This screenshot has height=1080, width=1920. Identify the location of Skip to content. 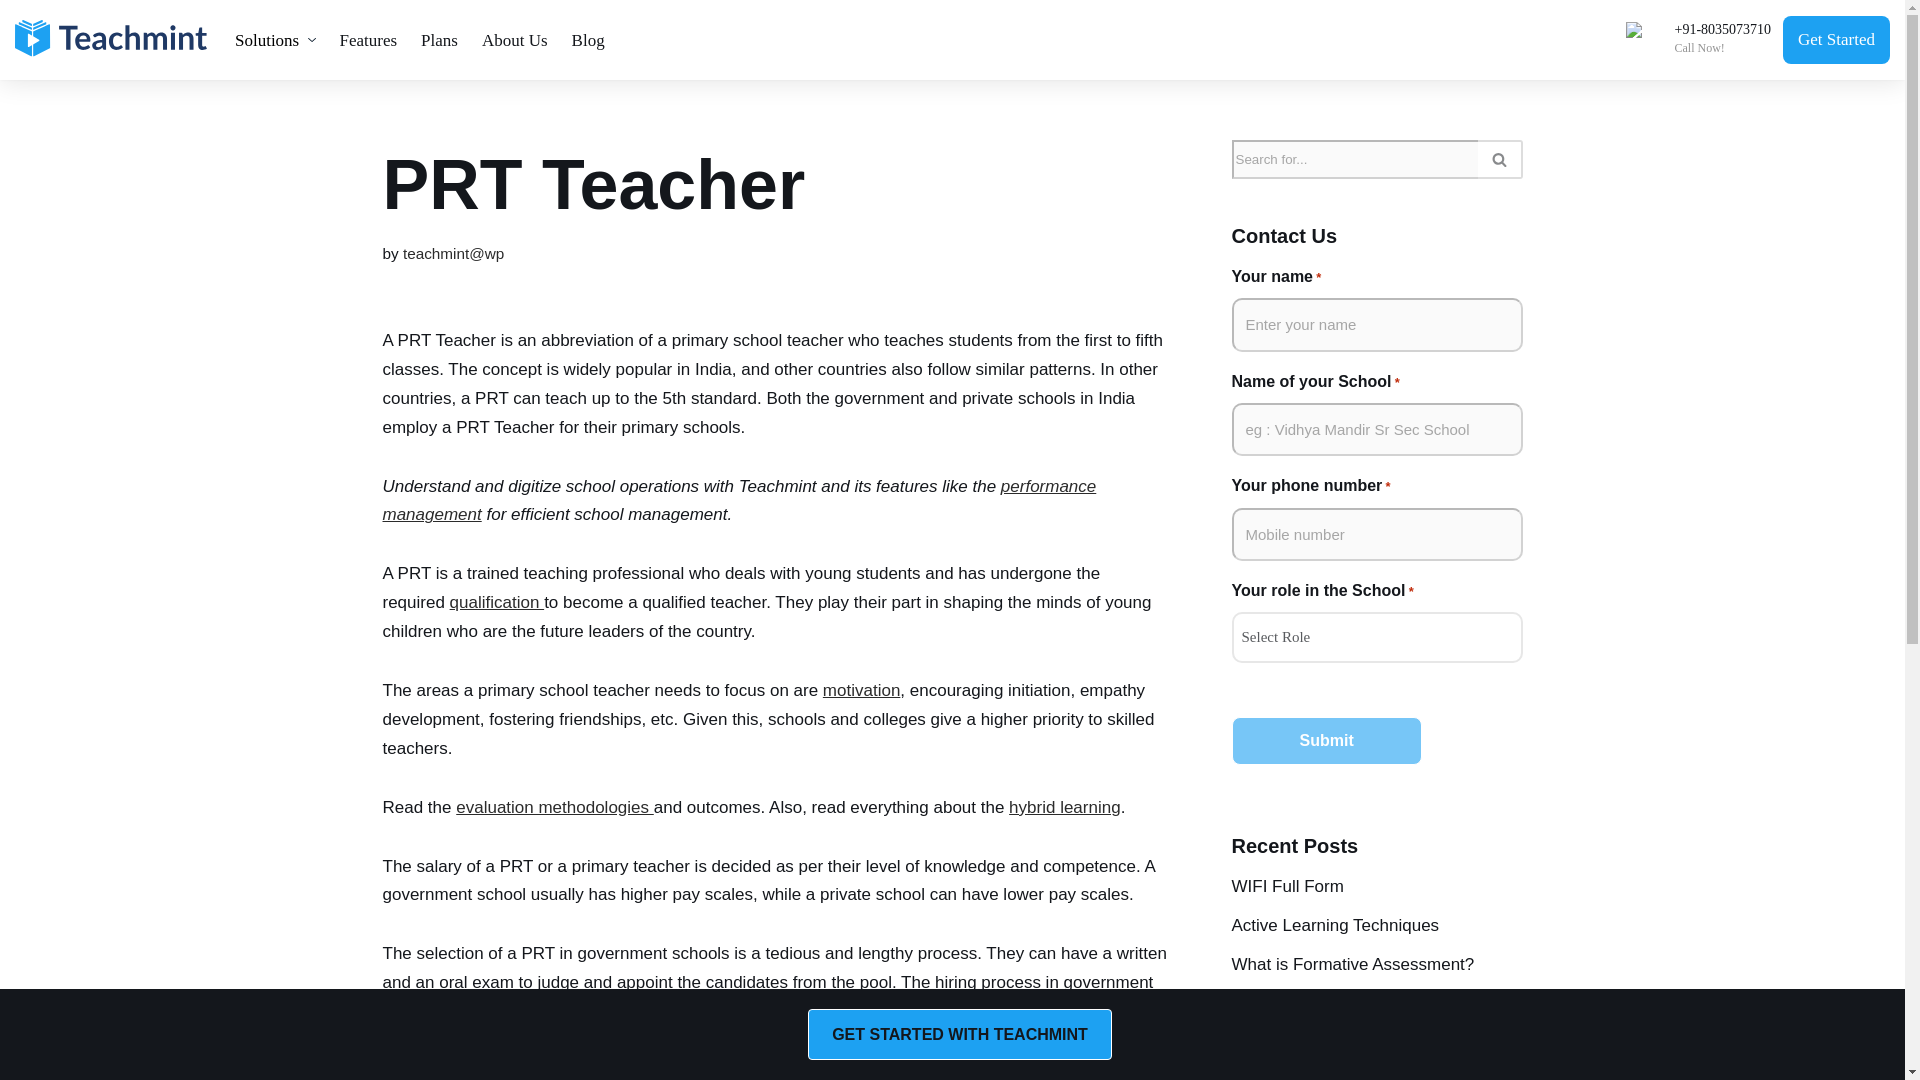
(15, 42).